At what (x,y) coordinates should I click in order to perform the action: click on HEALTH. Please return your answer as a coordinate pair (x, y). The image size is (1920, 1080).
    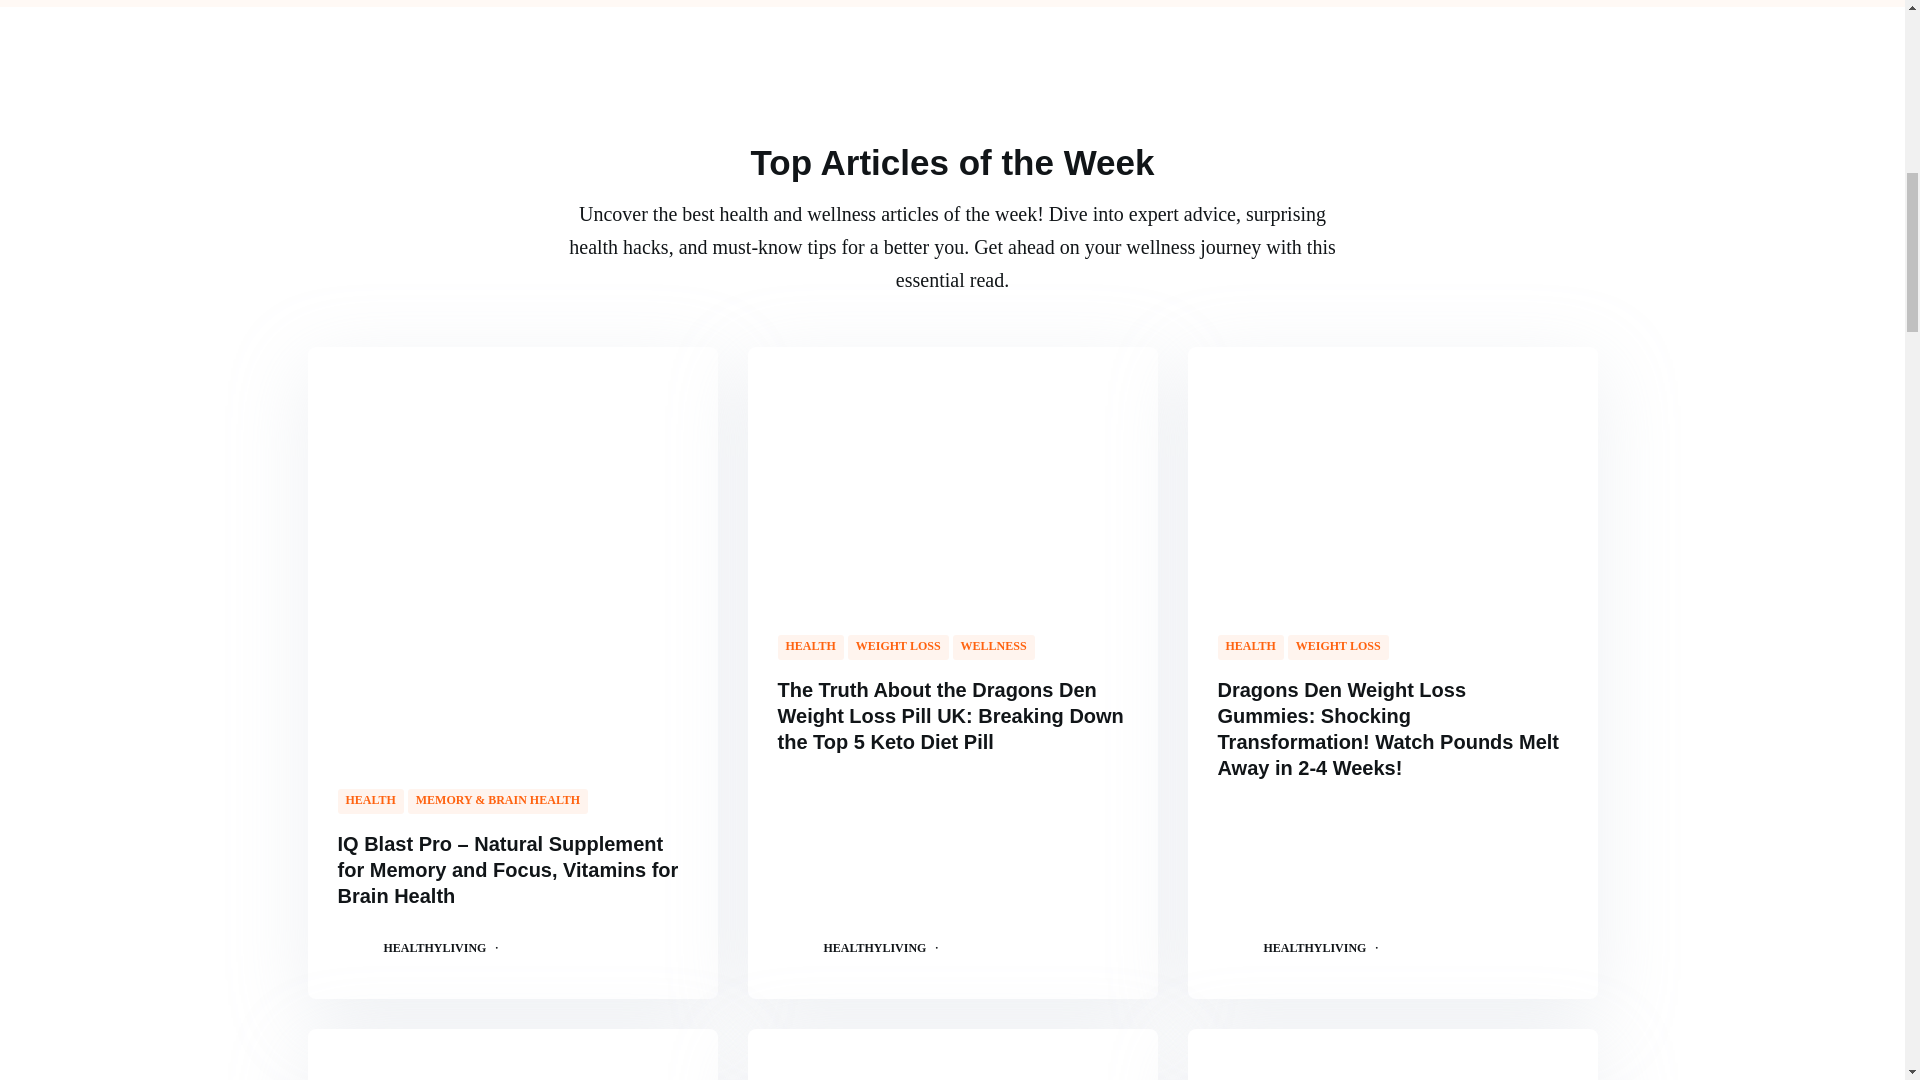
    Looking at the image, I should click on (370, 800).